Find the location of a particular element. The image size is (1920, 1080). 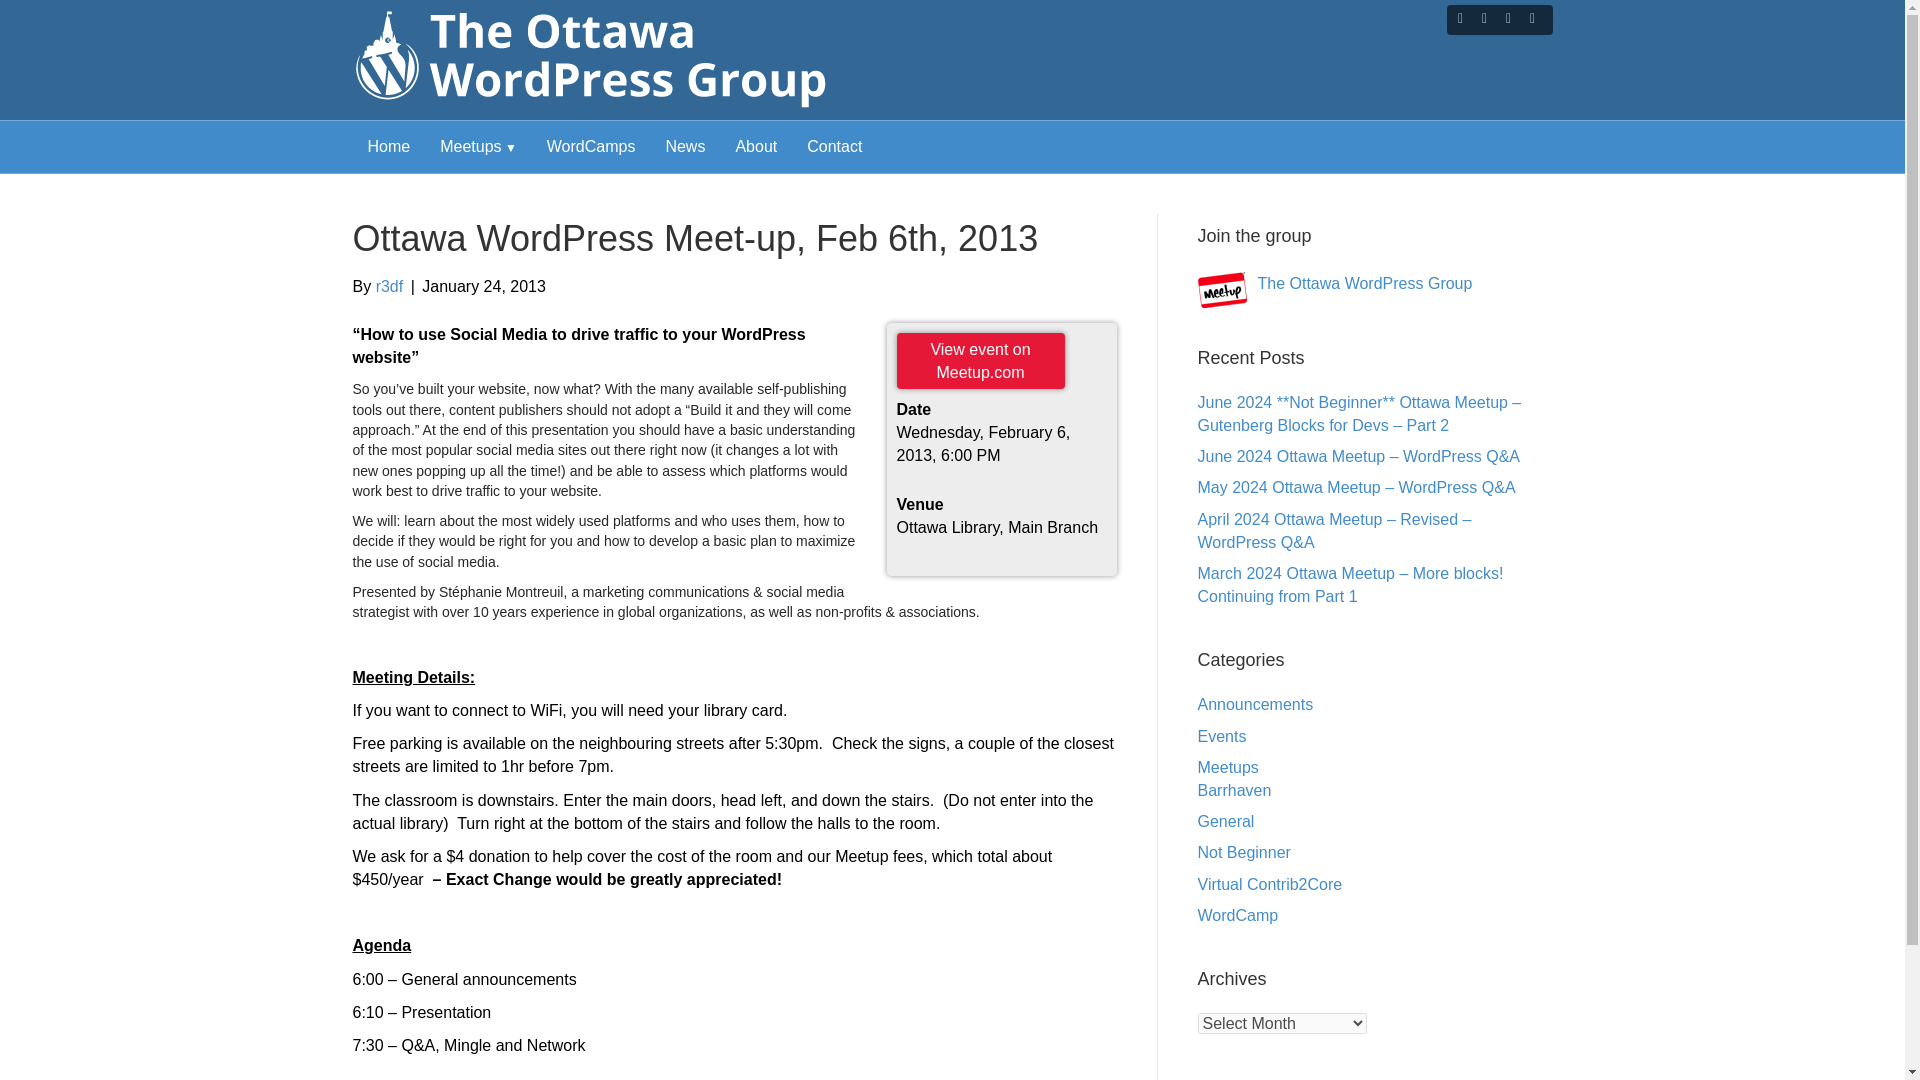

r3df is located at coordinates (390, 286).